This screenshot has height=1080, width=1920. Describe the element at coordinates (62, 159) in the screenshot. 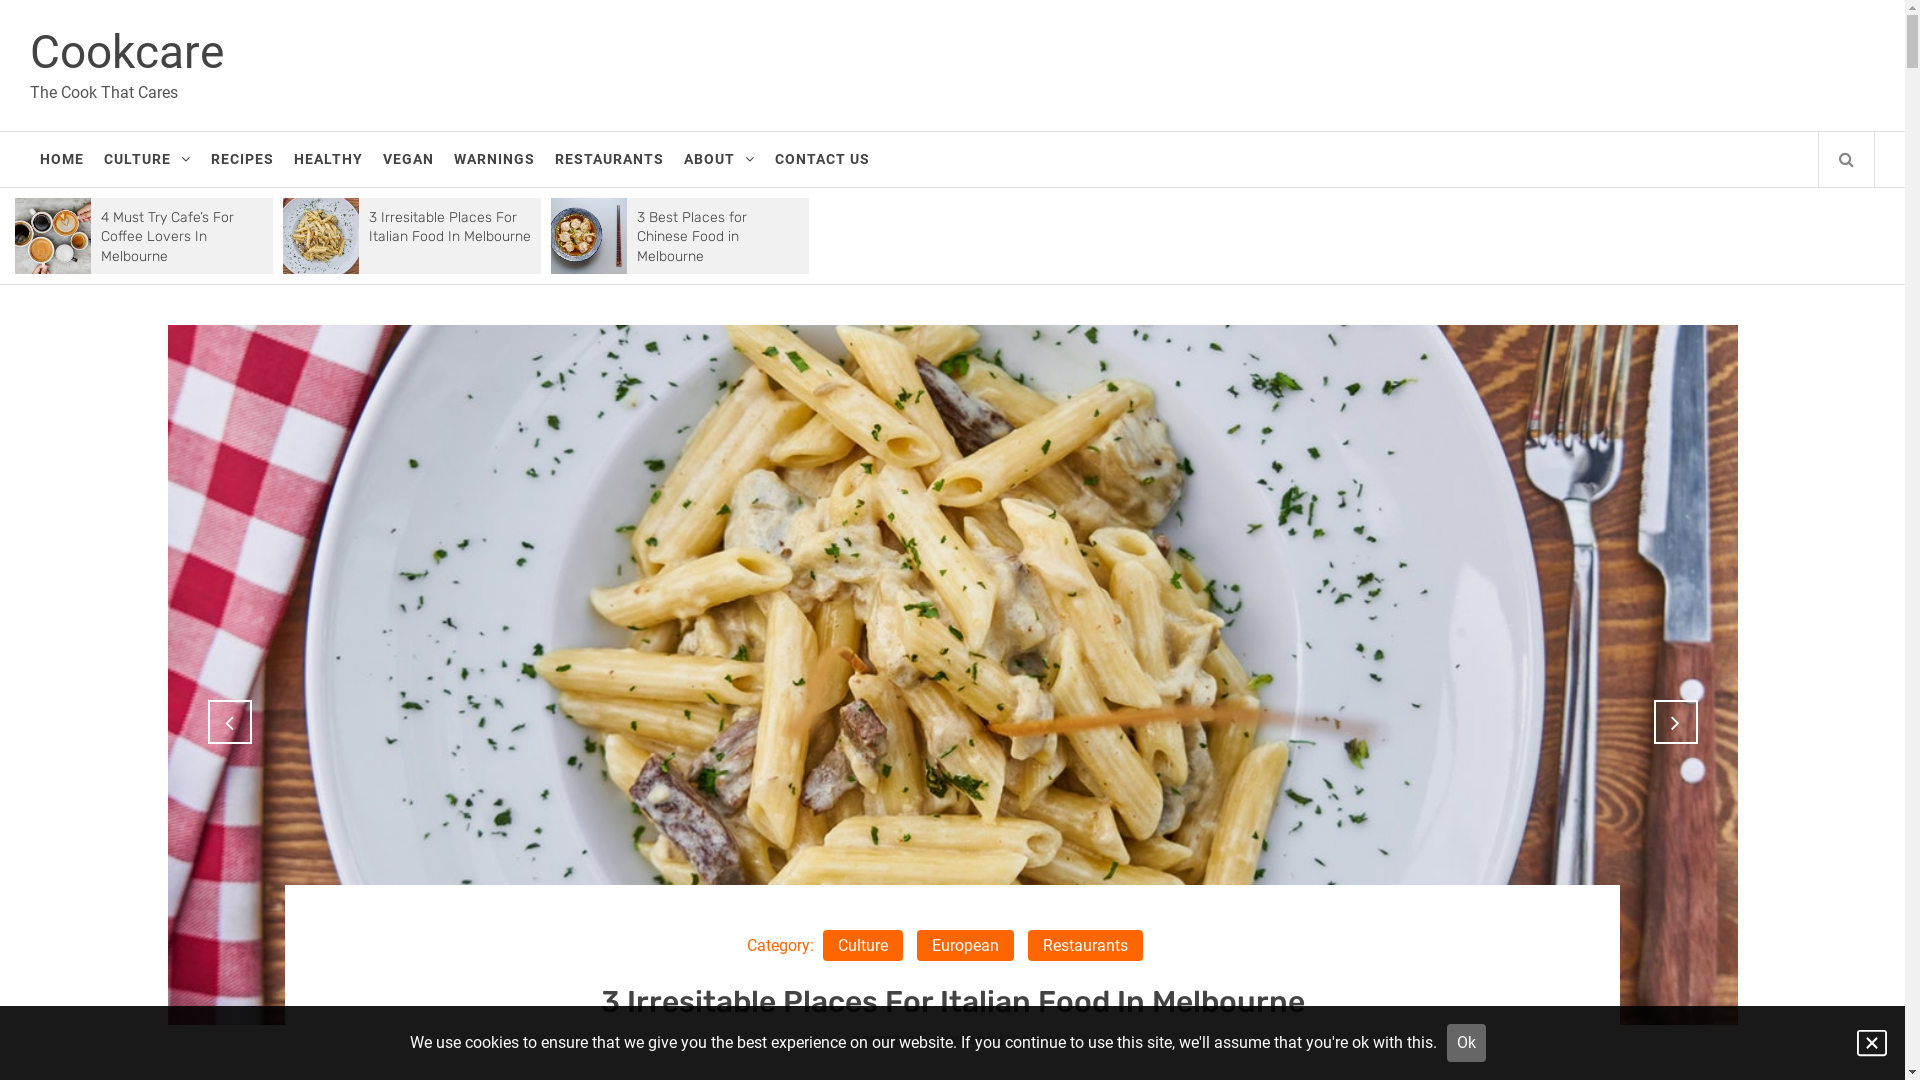

I see `HOME` at that location.